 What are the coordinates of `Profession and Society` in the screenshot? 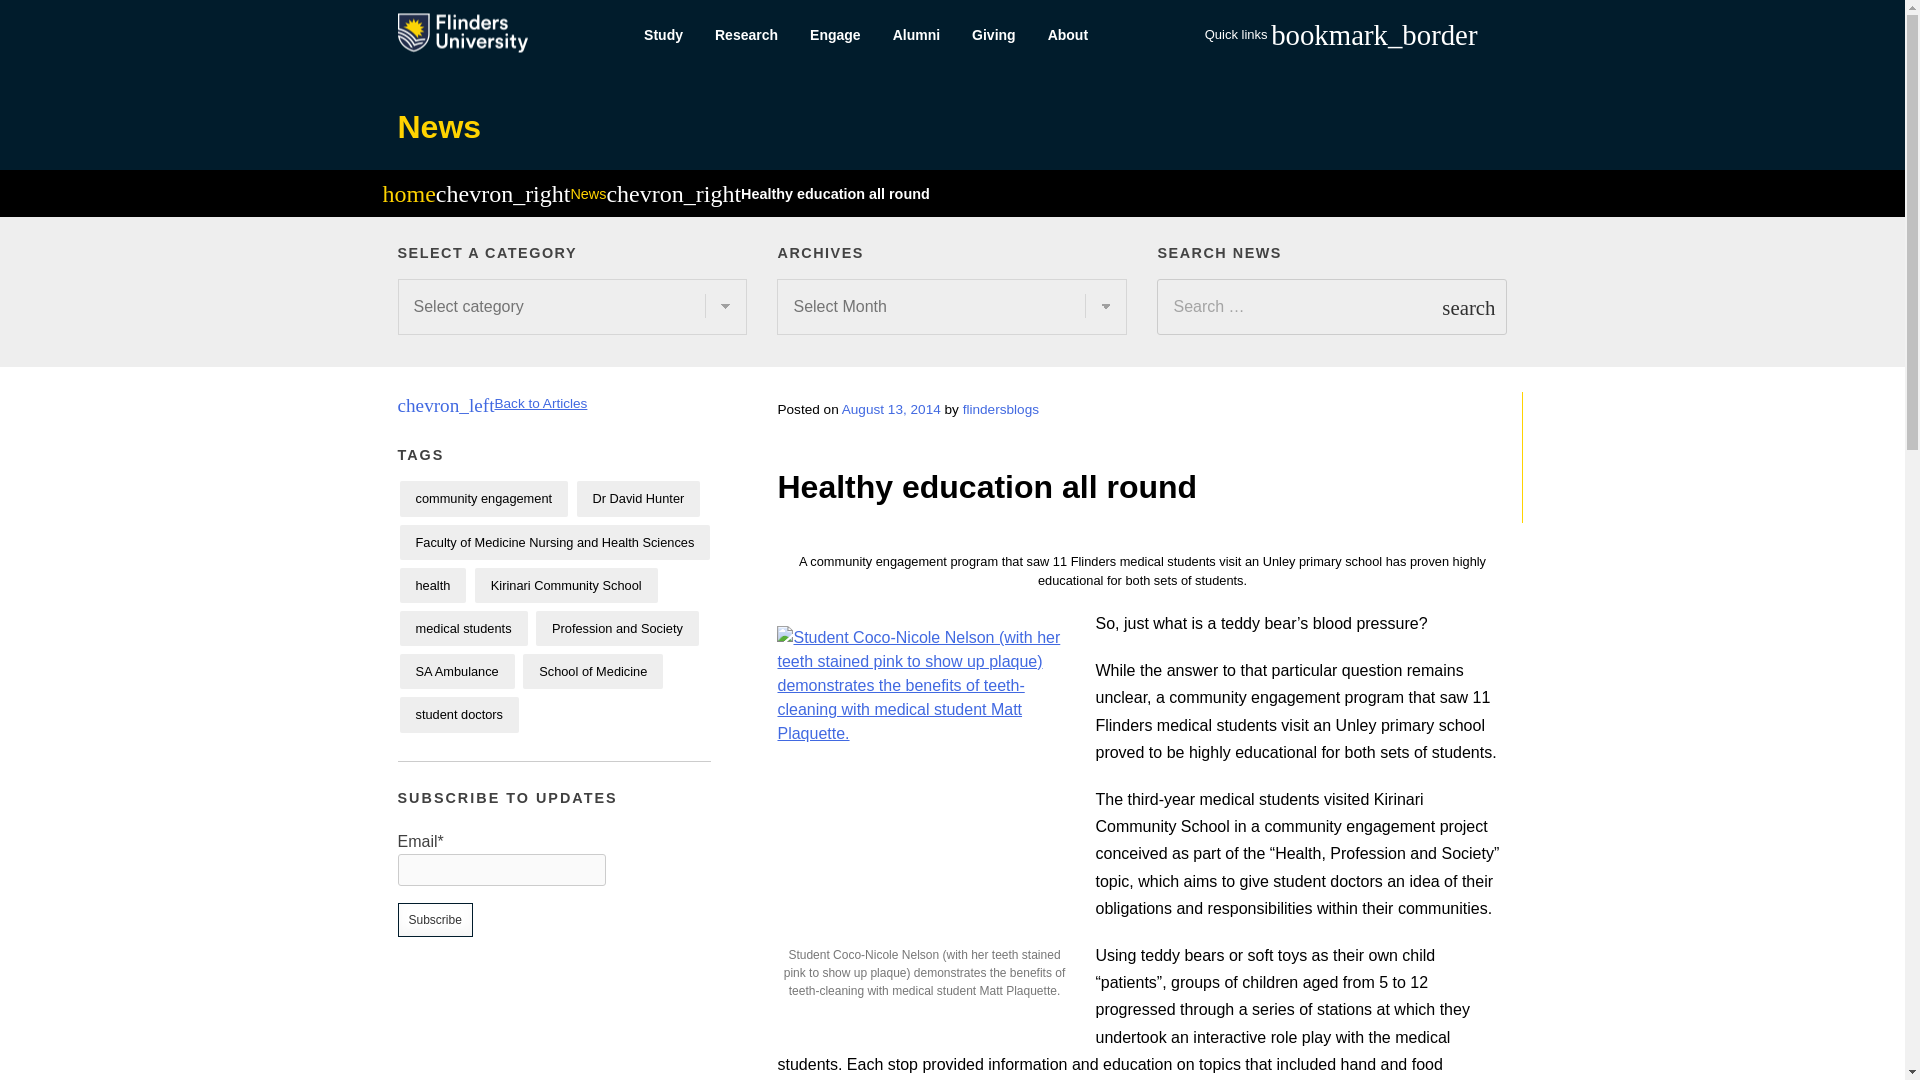 It's located at (616, 628).